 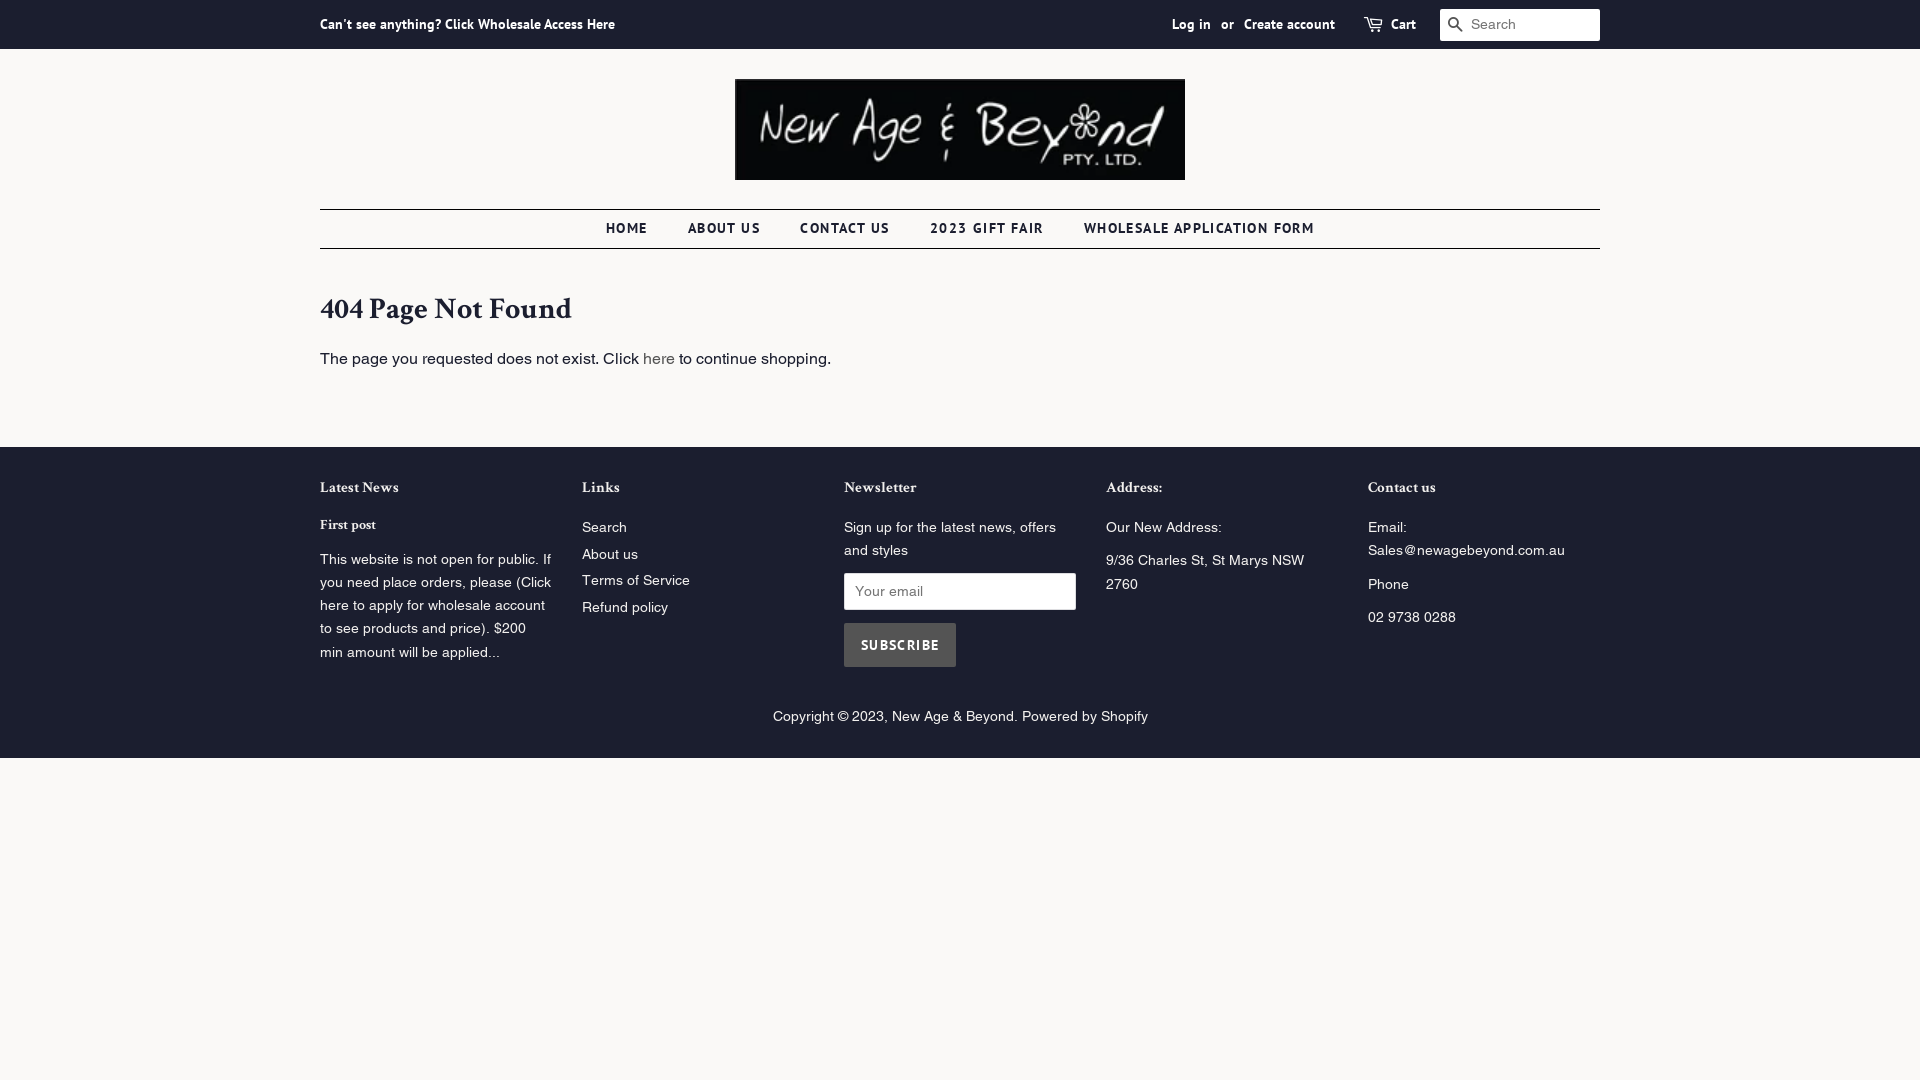 I want to click on Latest News, so click(x=360, y=488).